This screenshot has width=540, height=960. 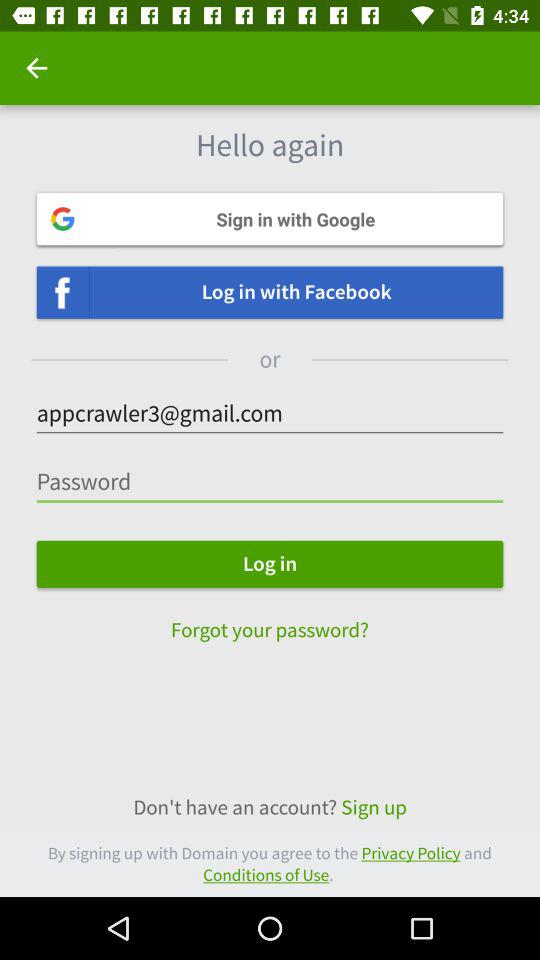 What do you see at coordinates (270, 482) in the screenshot?
I see `turn off the icon below the appcrawler3@gmail.com` at bounding box center [270, 482].